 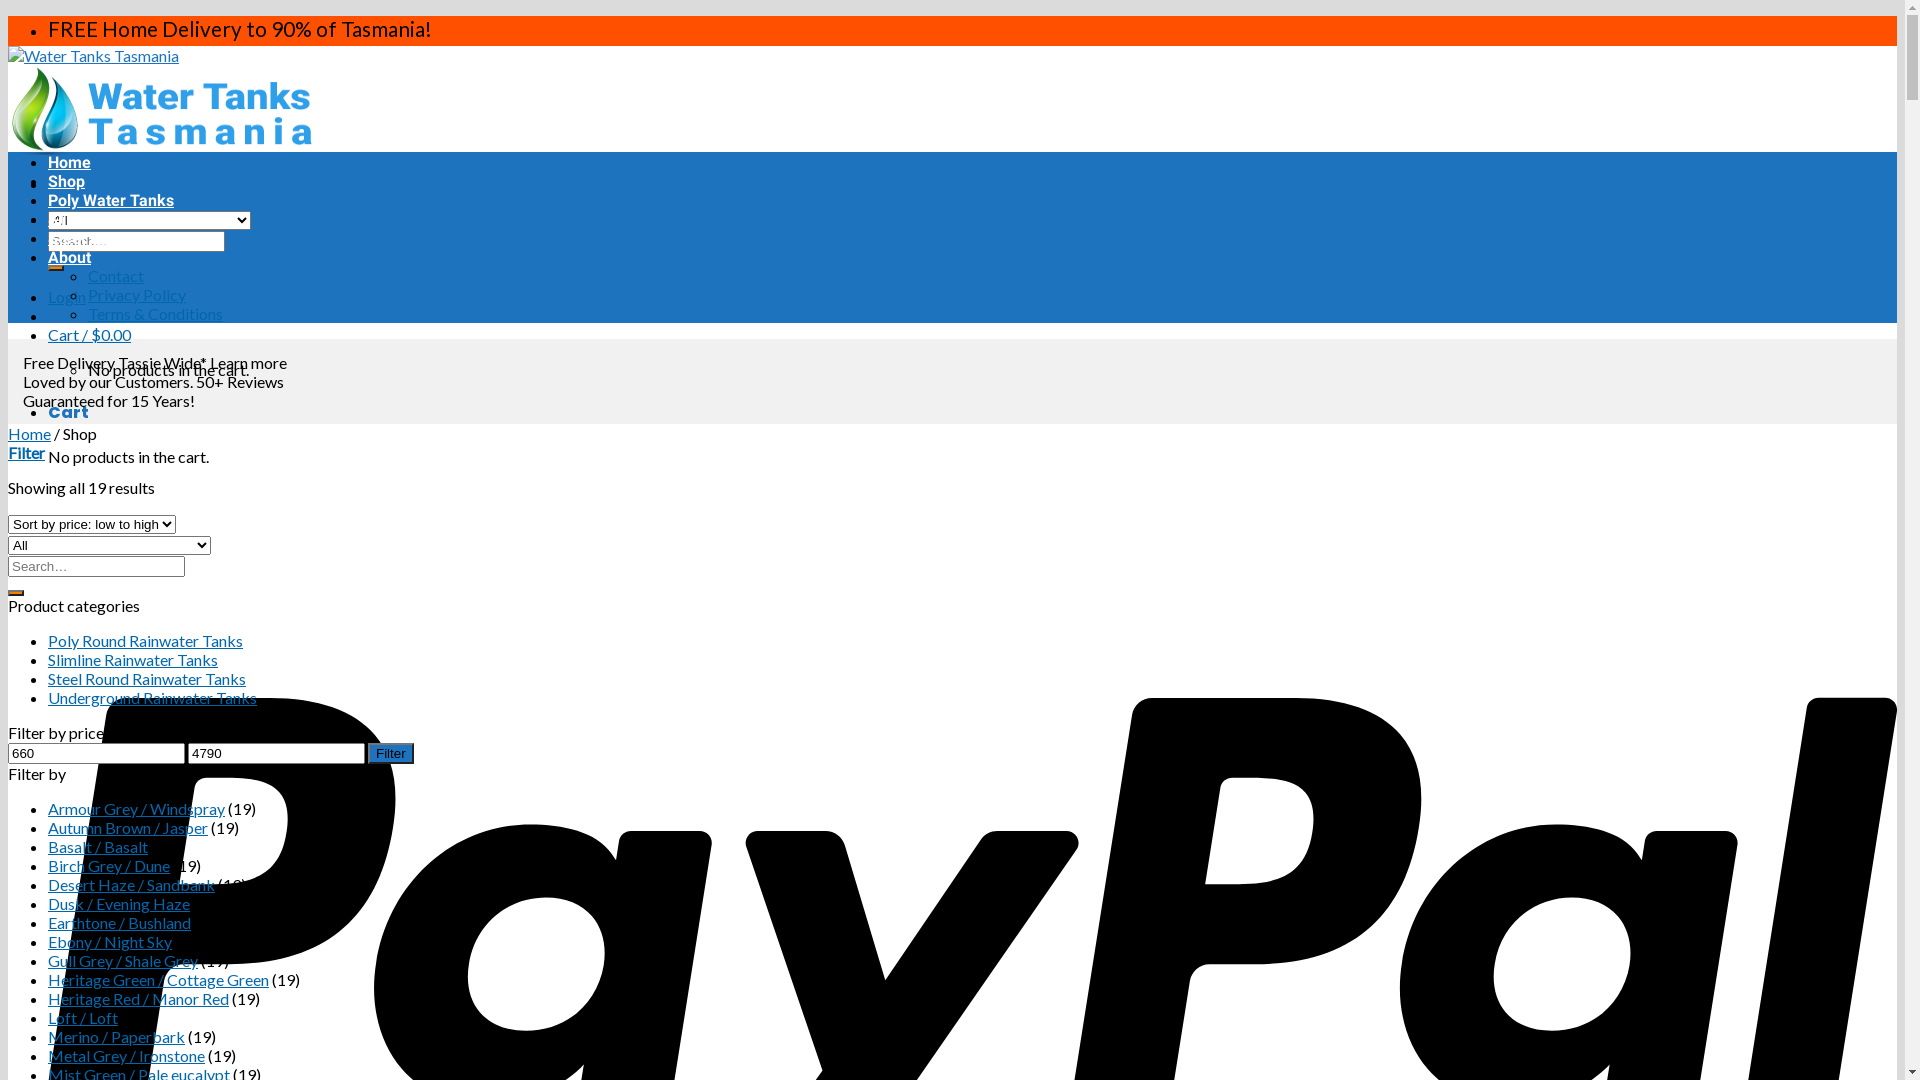 I want to click on Metal Grey / Ironstone, so click(x=126, y=1056).